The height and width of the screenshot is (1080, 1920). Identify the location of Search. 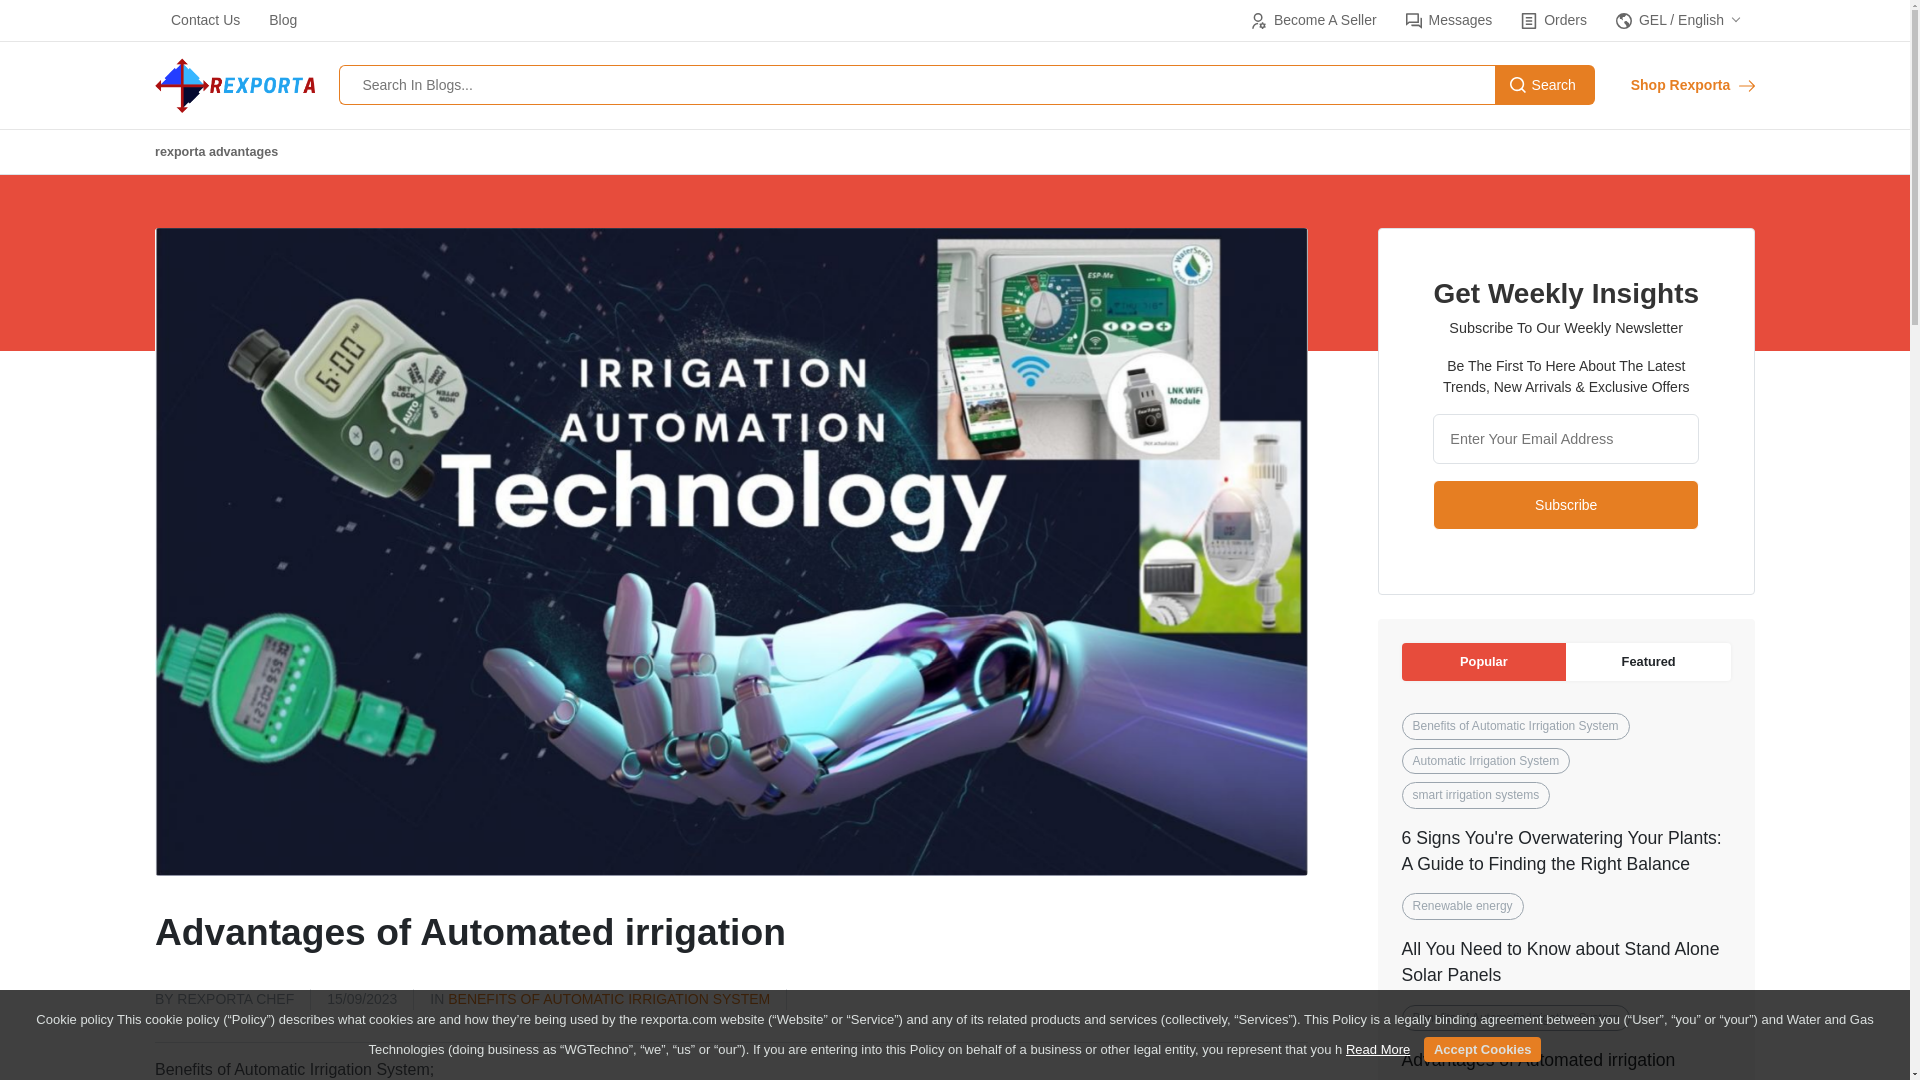
(1545, 84).